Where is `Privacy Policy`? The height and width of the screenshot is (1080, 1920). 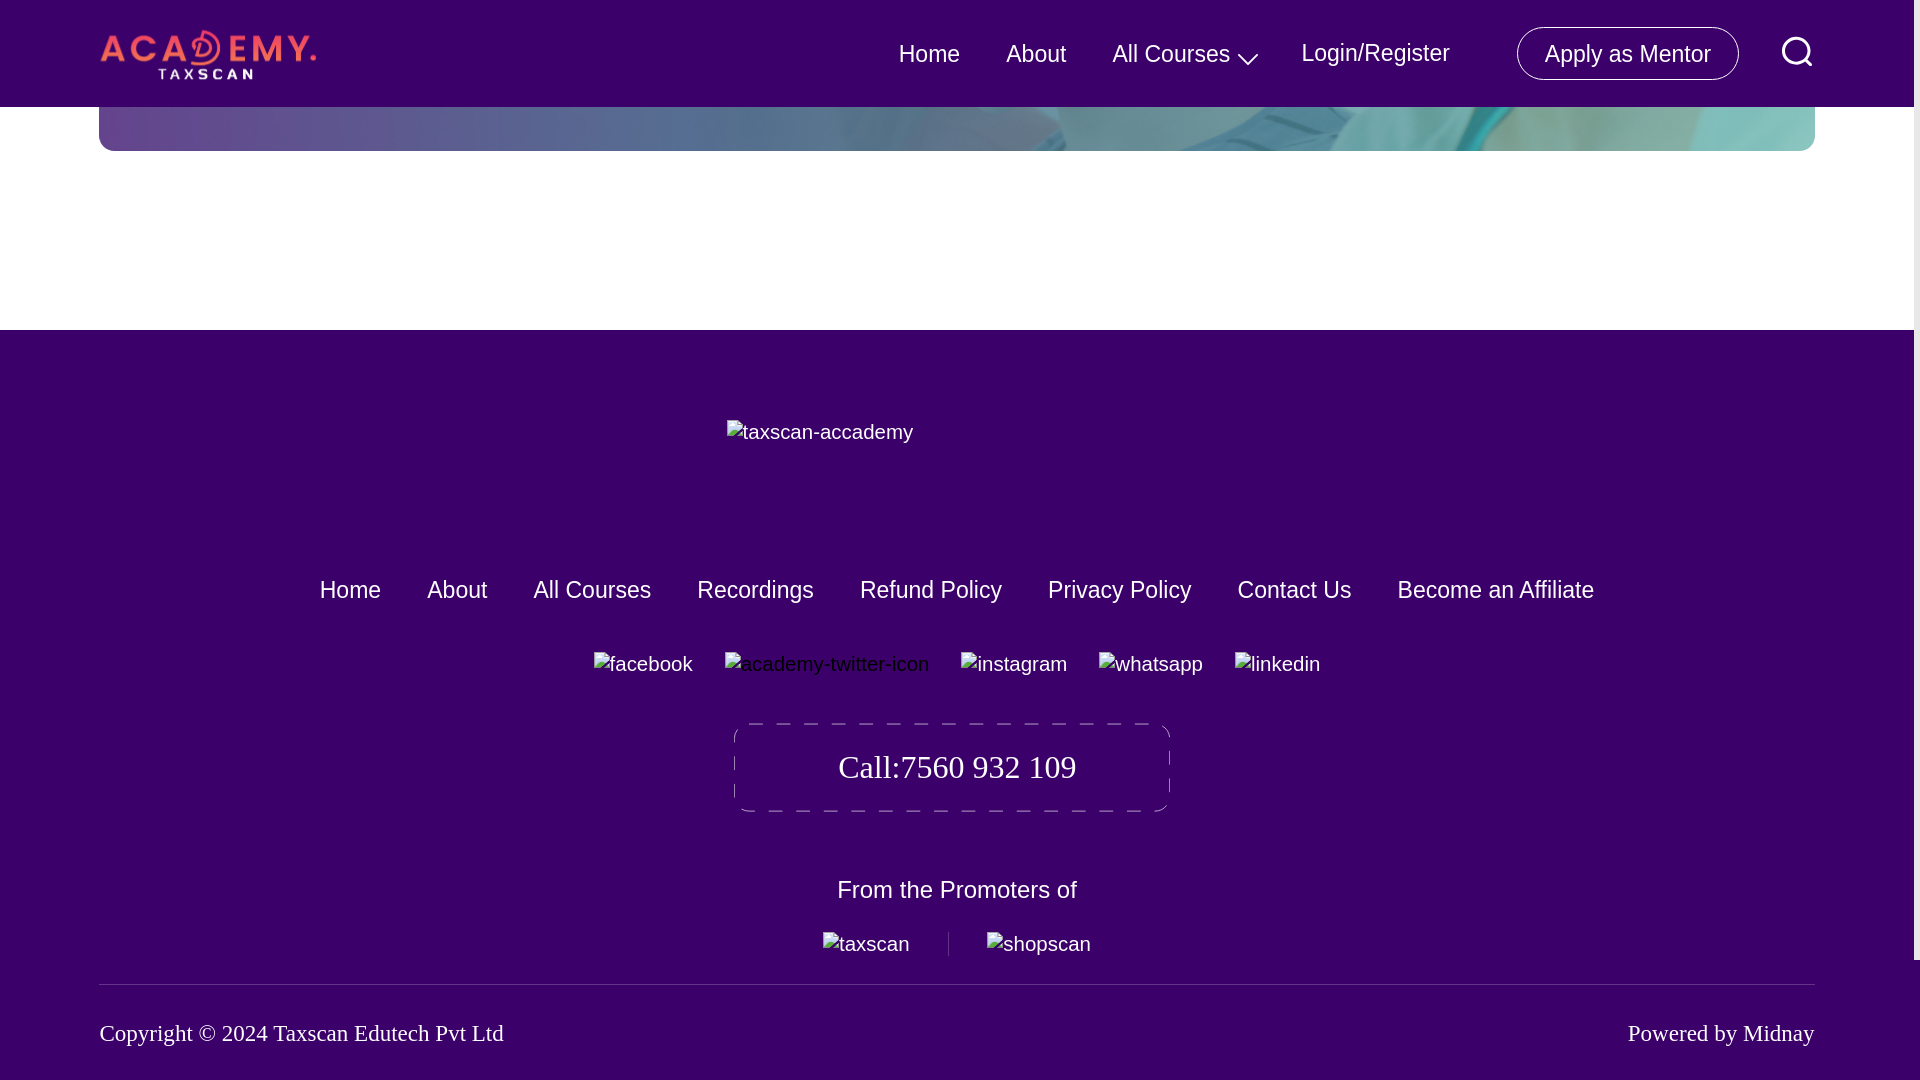 Privacy Policy is located at coordinates (1119, 589).